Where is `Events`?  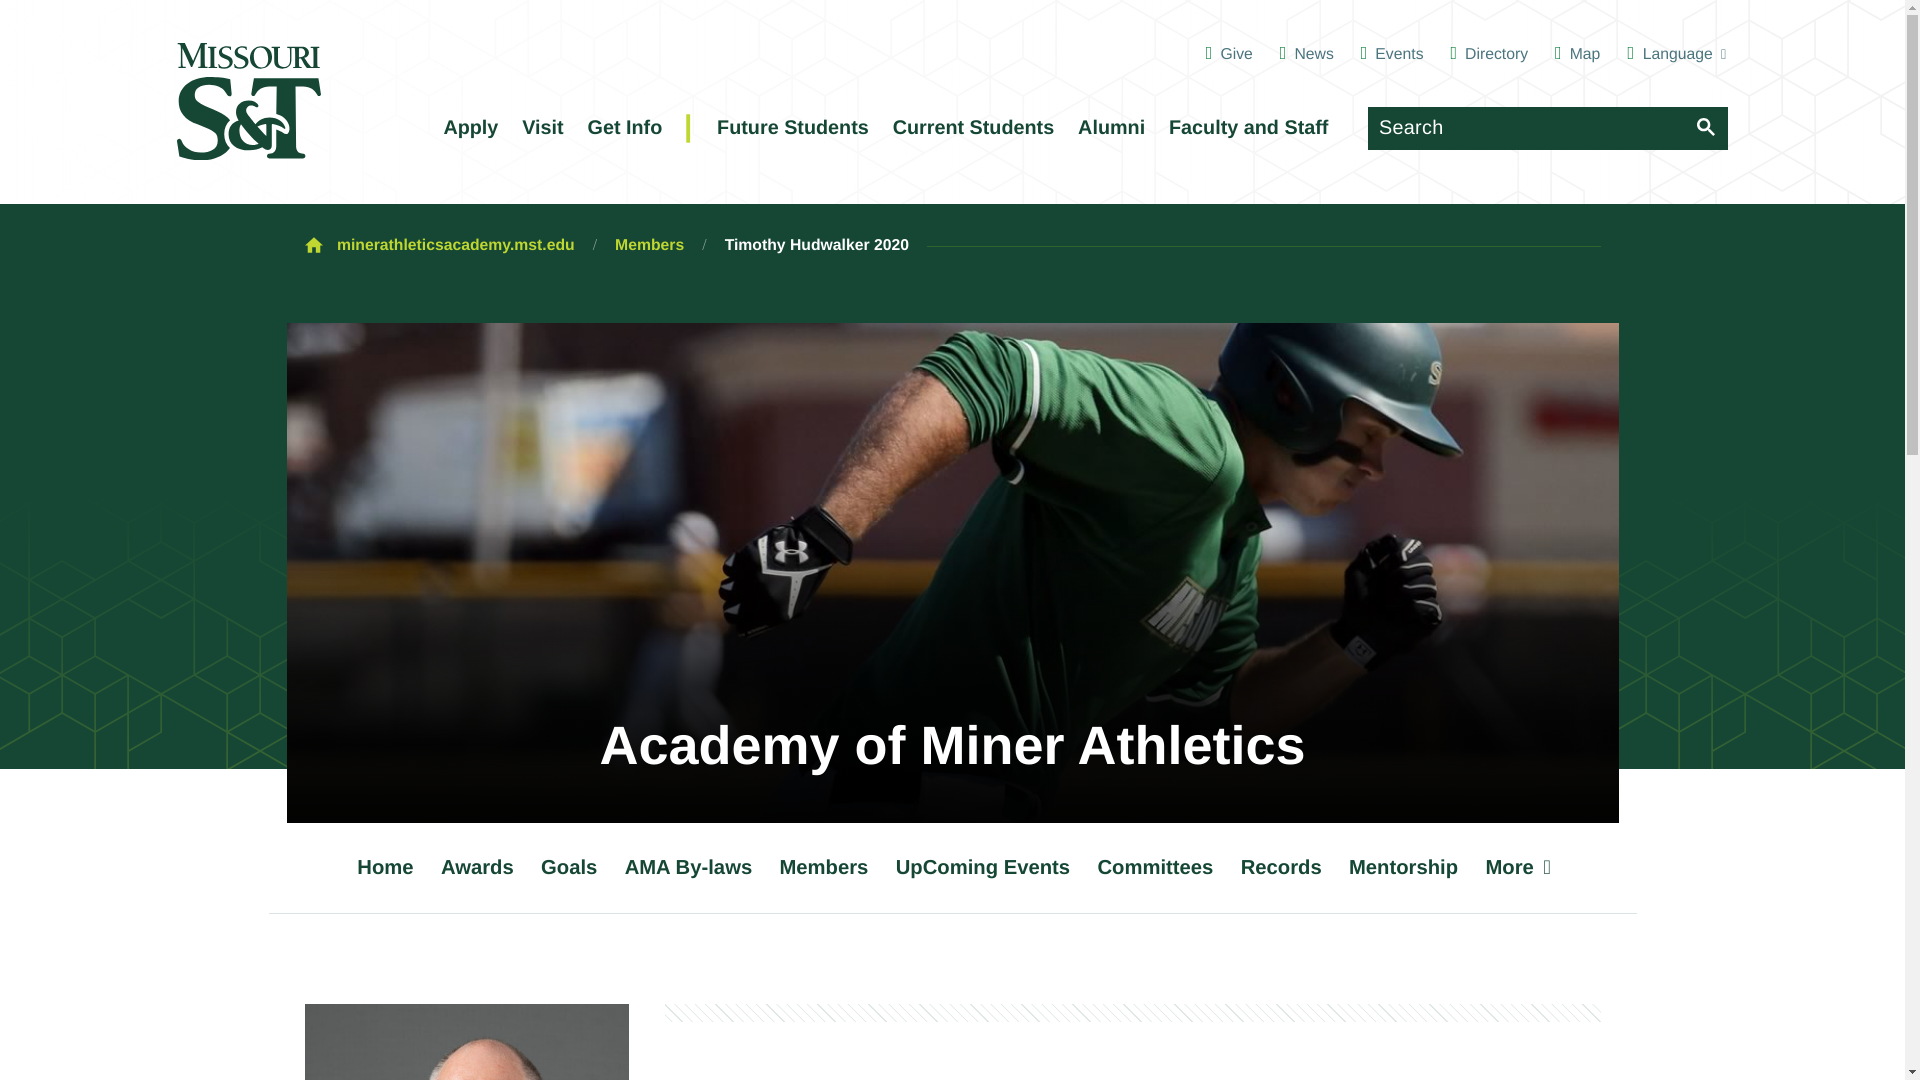 Events is located at coordinates (1392, 54).